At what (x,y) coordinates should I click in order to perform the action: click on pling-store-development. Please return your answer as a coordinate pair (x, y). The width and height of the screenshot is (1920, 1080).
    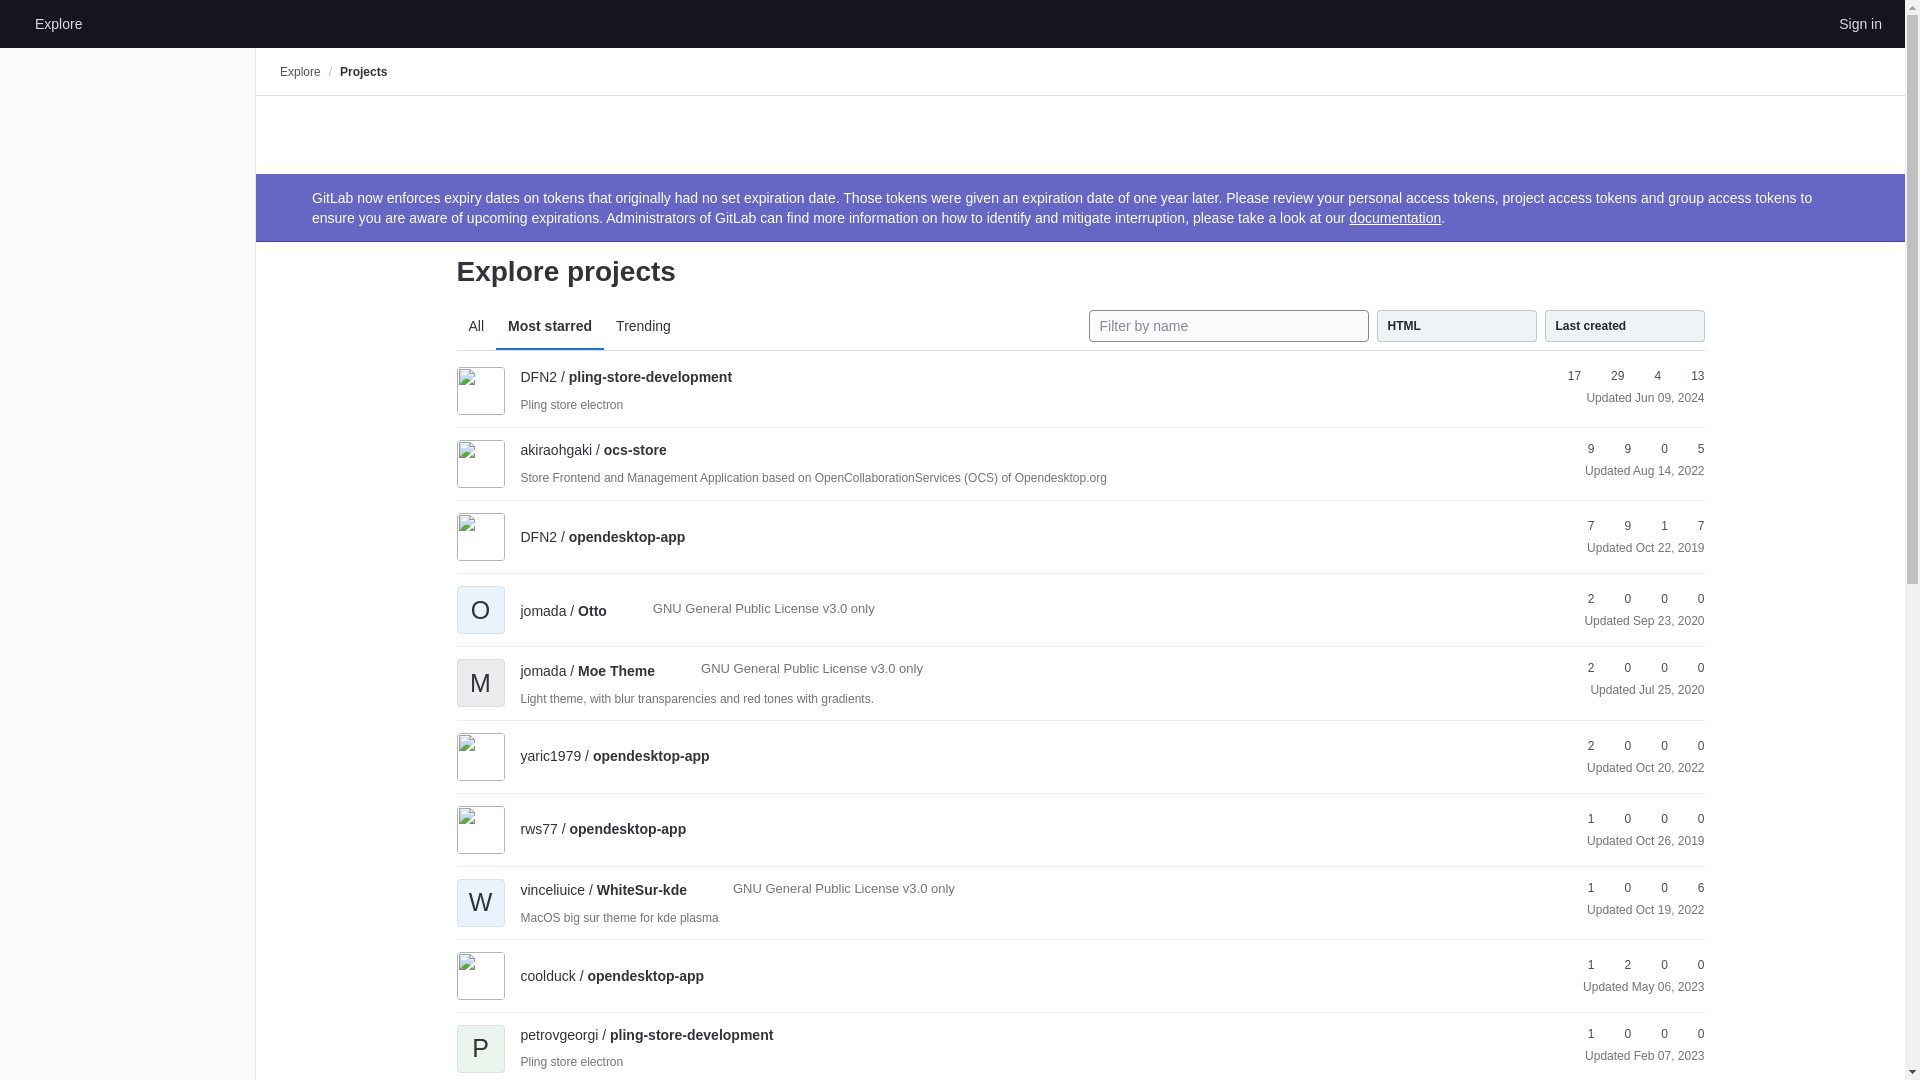
    Looking at the image, I should click on (626, 376).